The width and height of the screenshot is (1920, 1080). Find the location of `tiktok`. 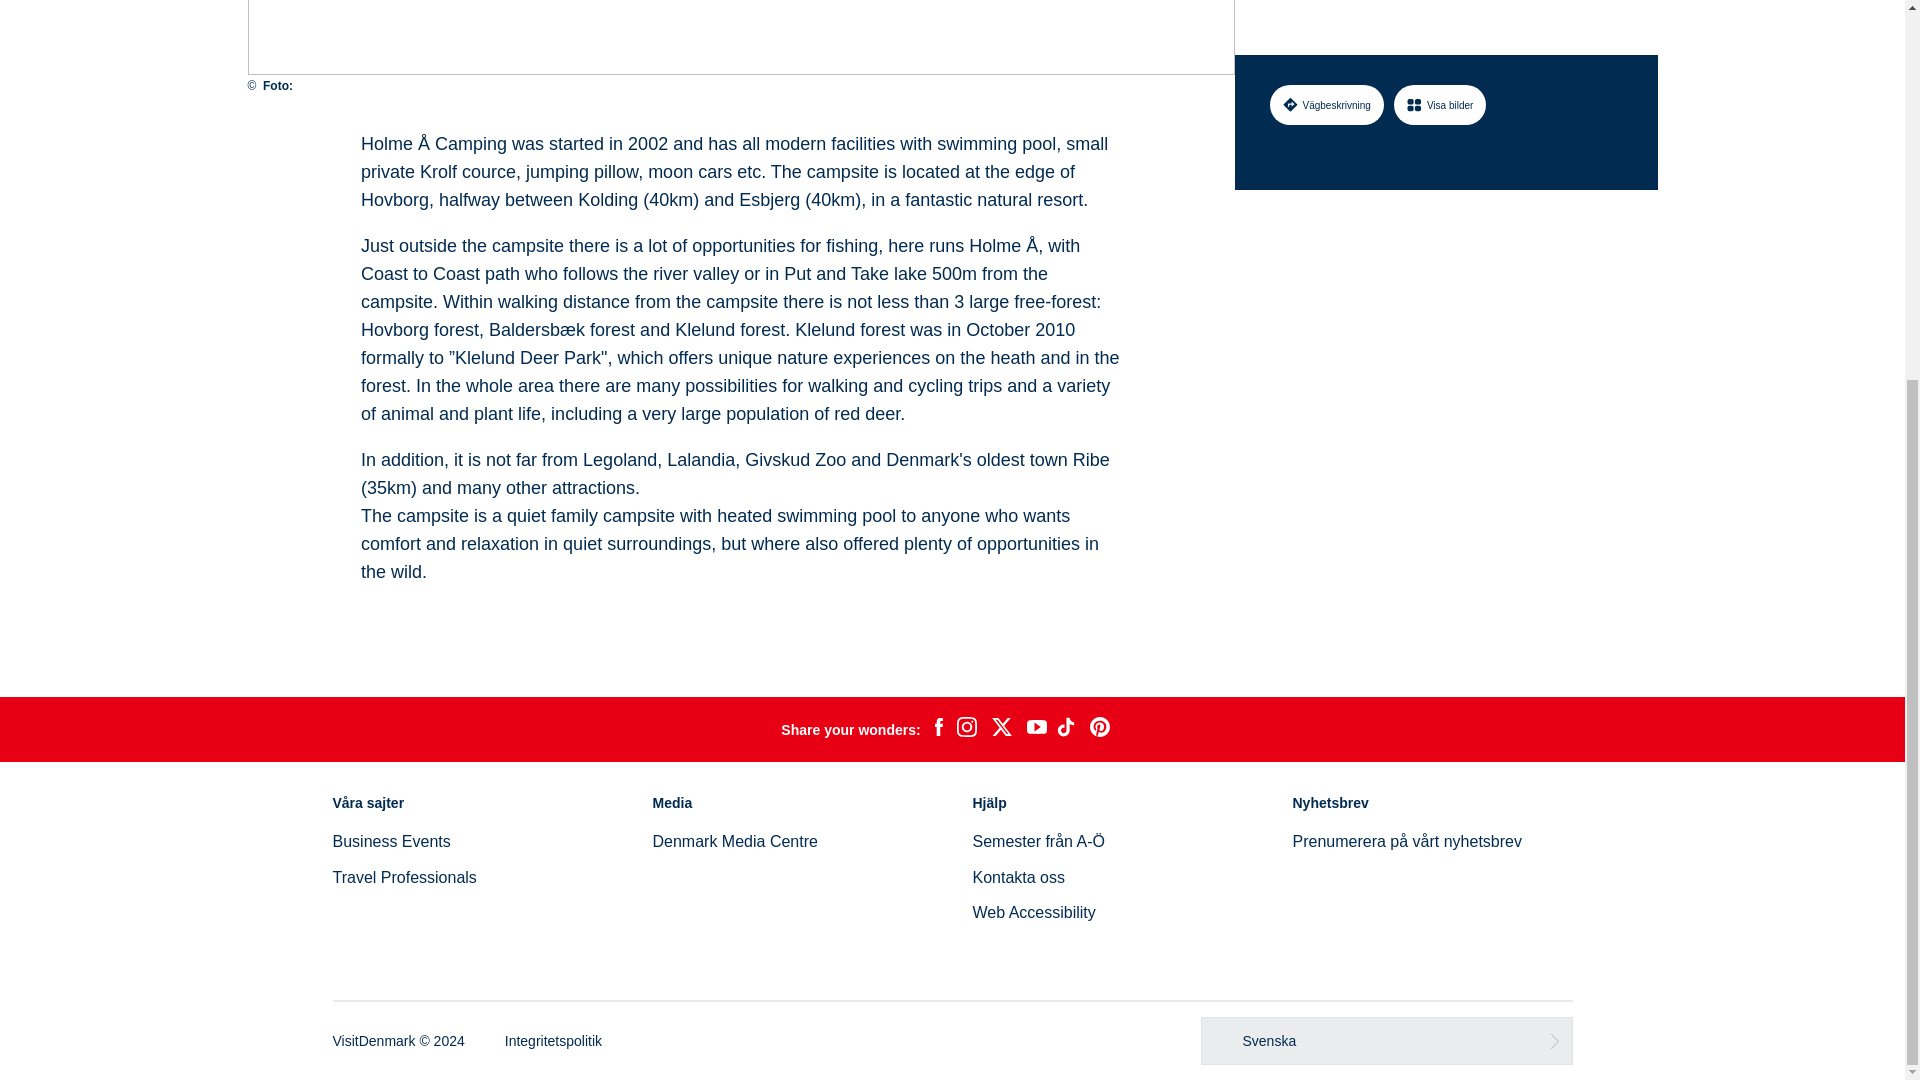

tiktok is located at coordinates (1068, 730).